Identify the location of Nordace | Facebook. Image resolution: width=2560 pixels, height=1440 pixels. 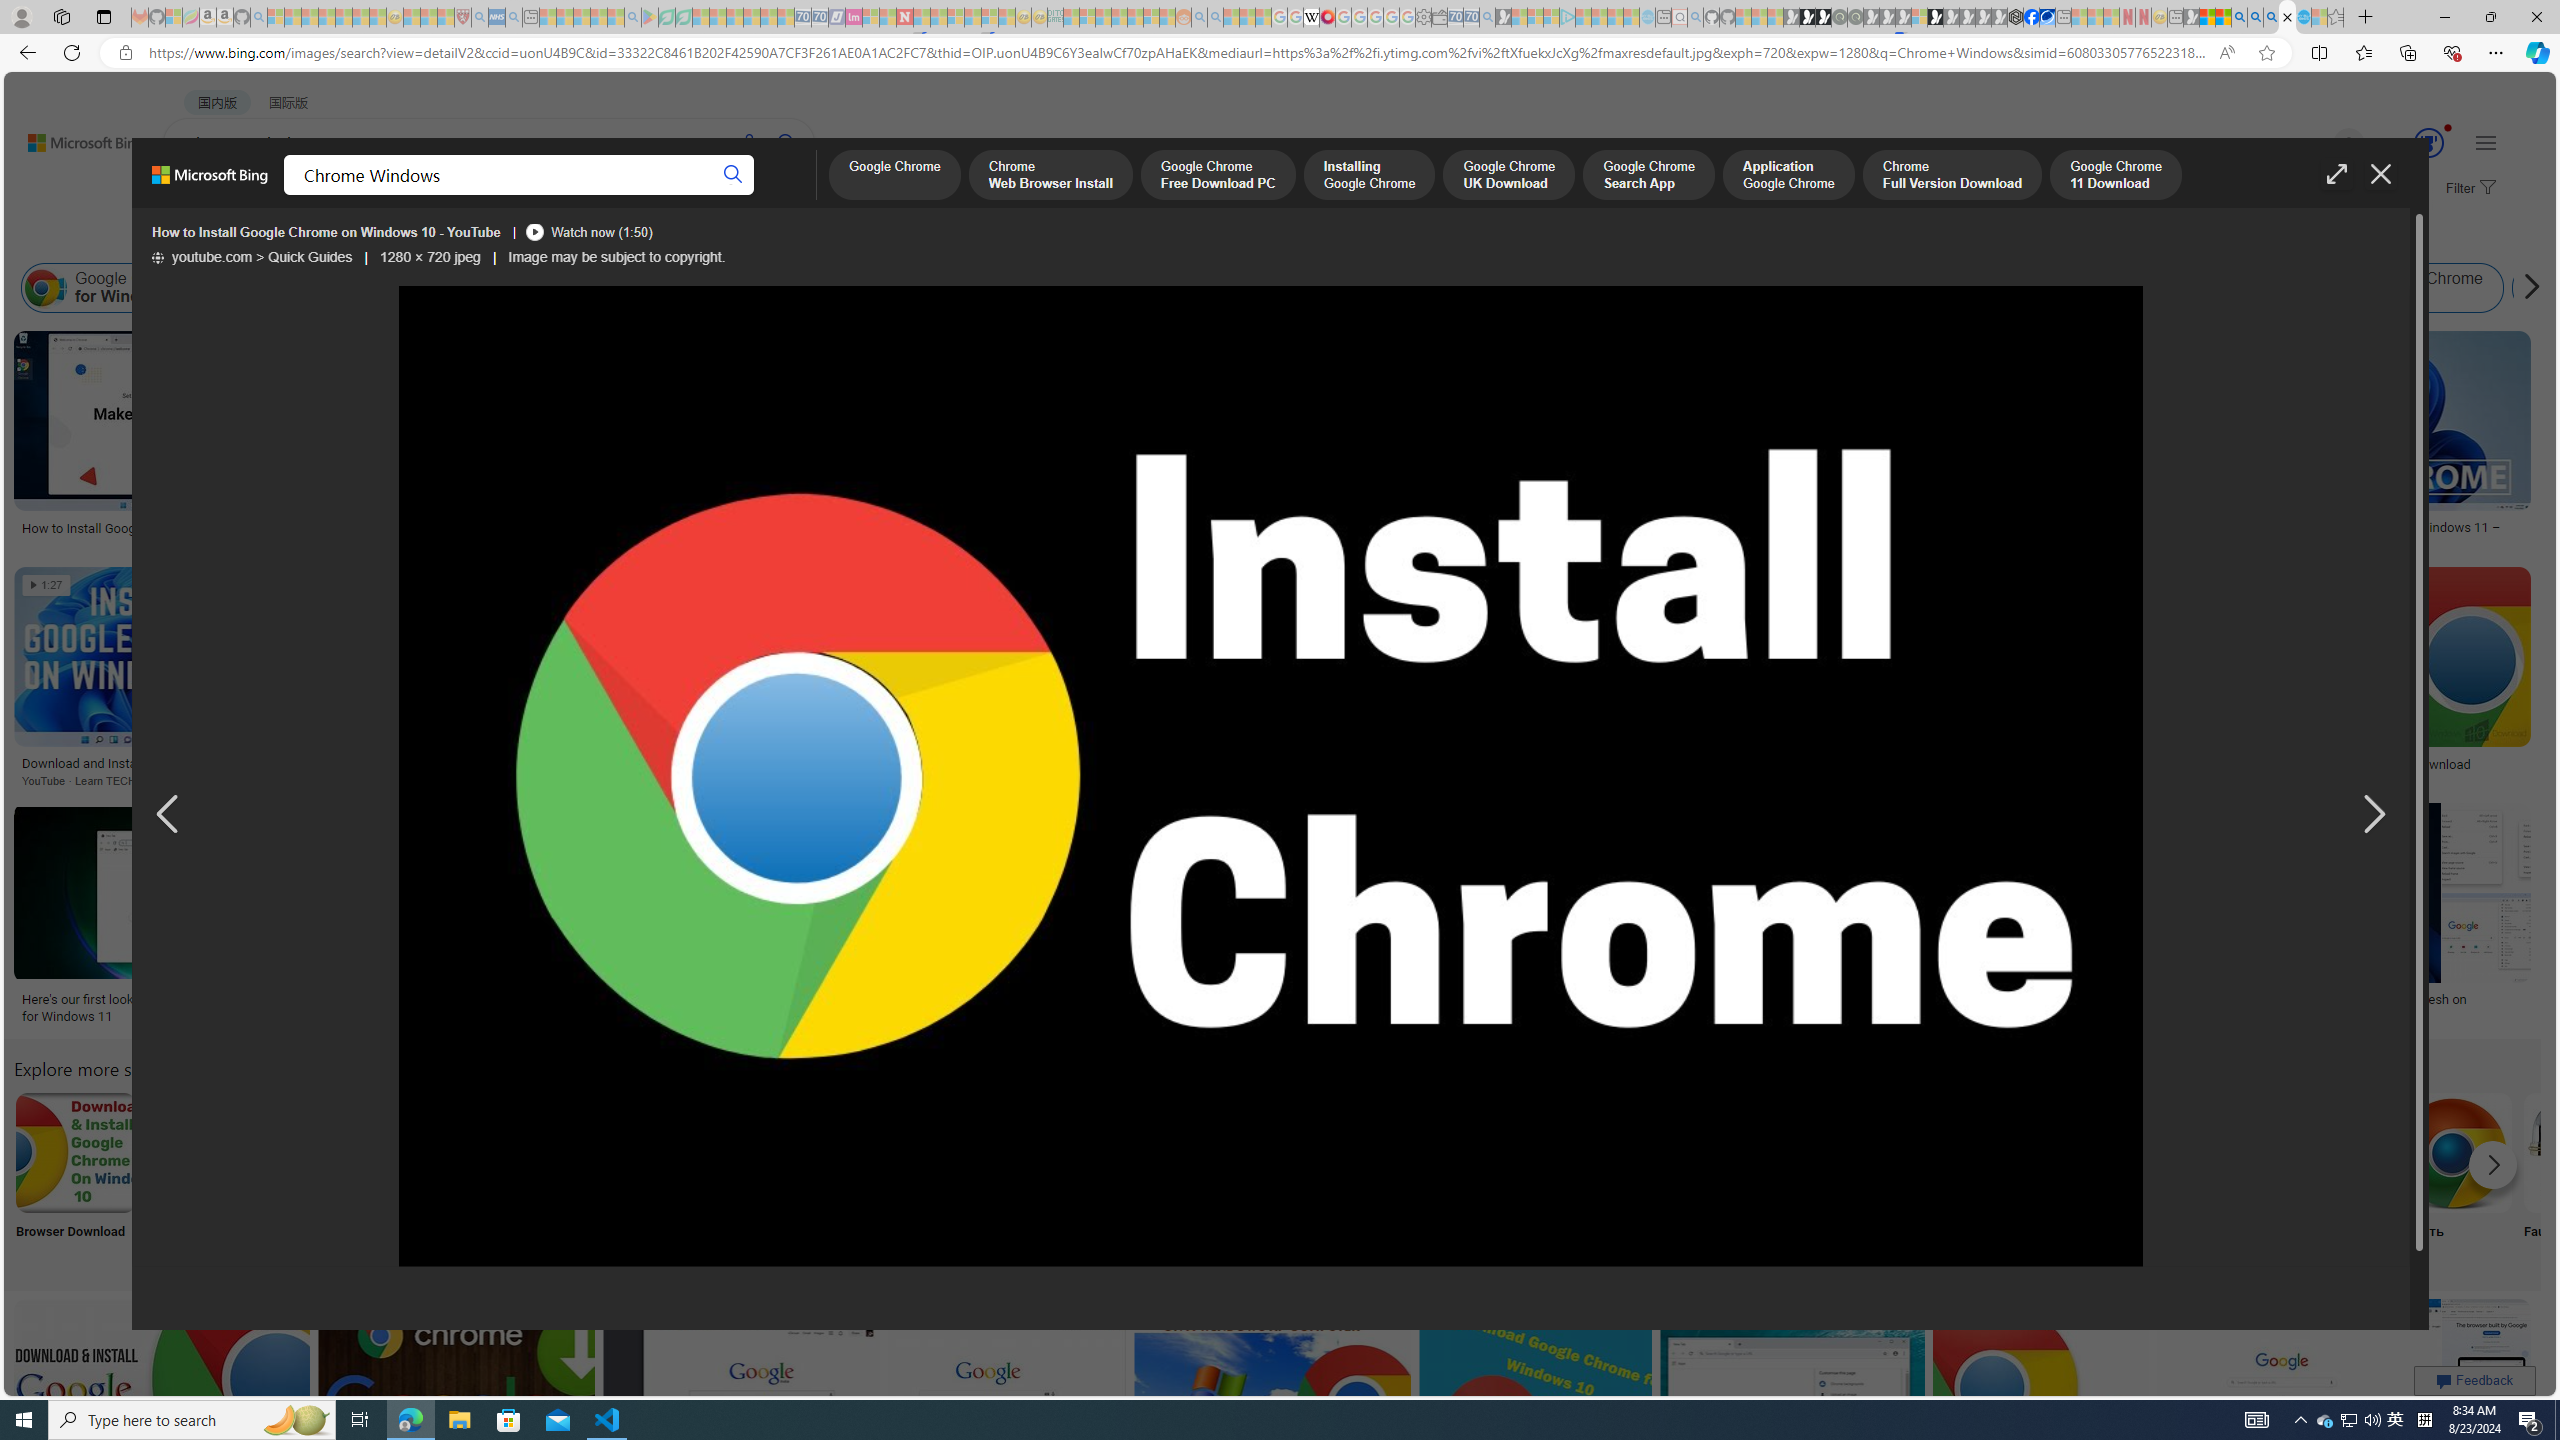
(2031, 17).